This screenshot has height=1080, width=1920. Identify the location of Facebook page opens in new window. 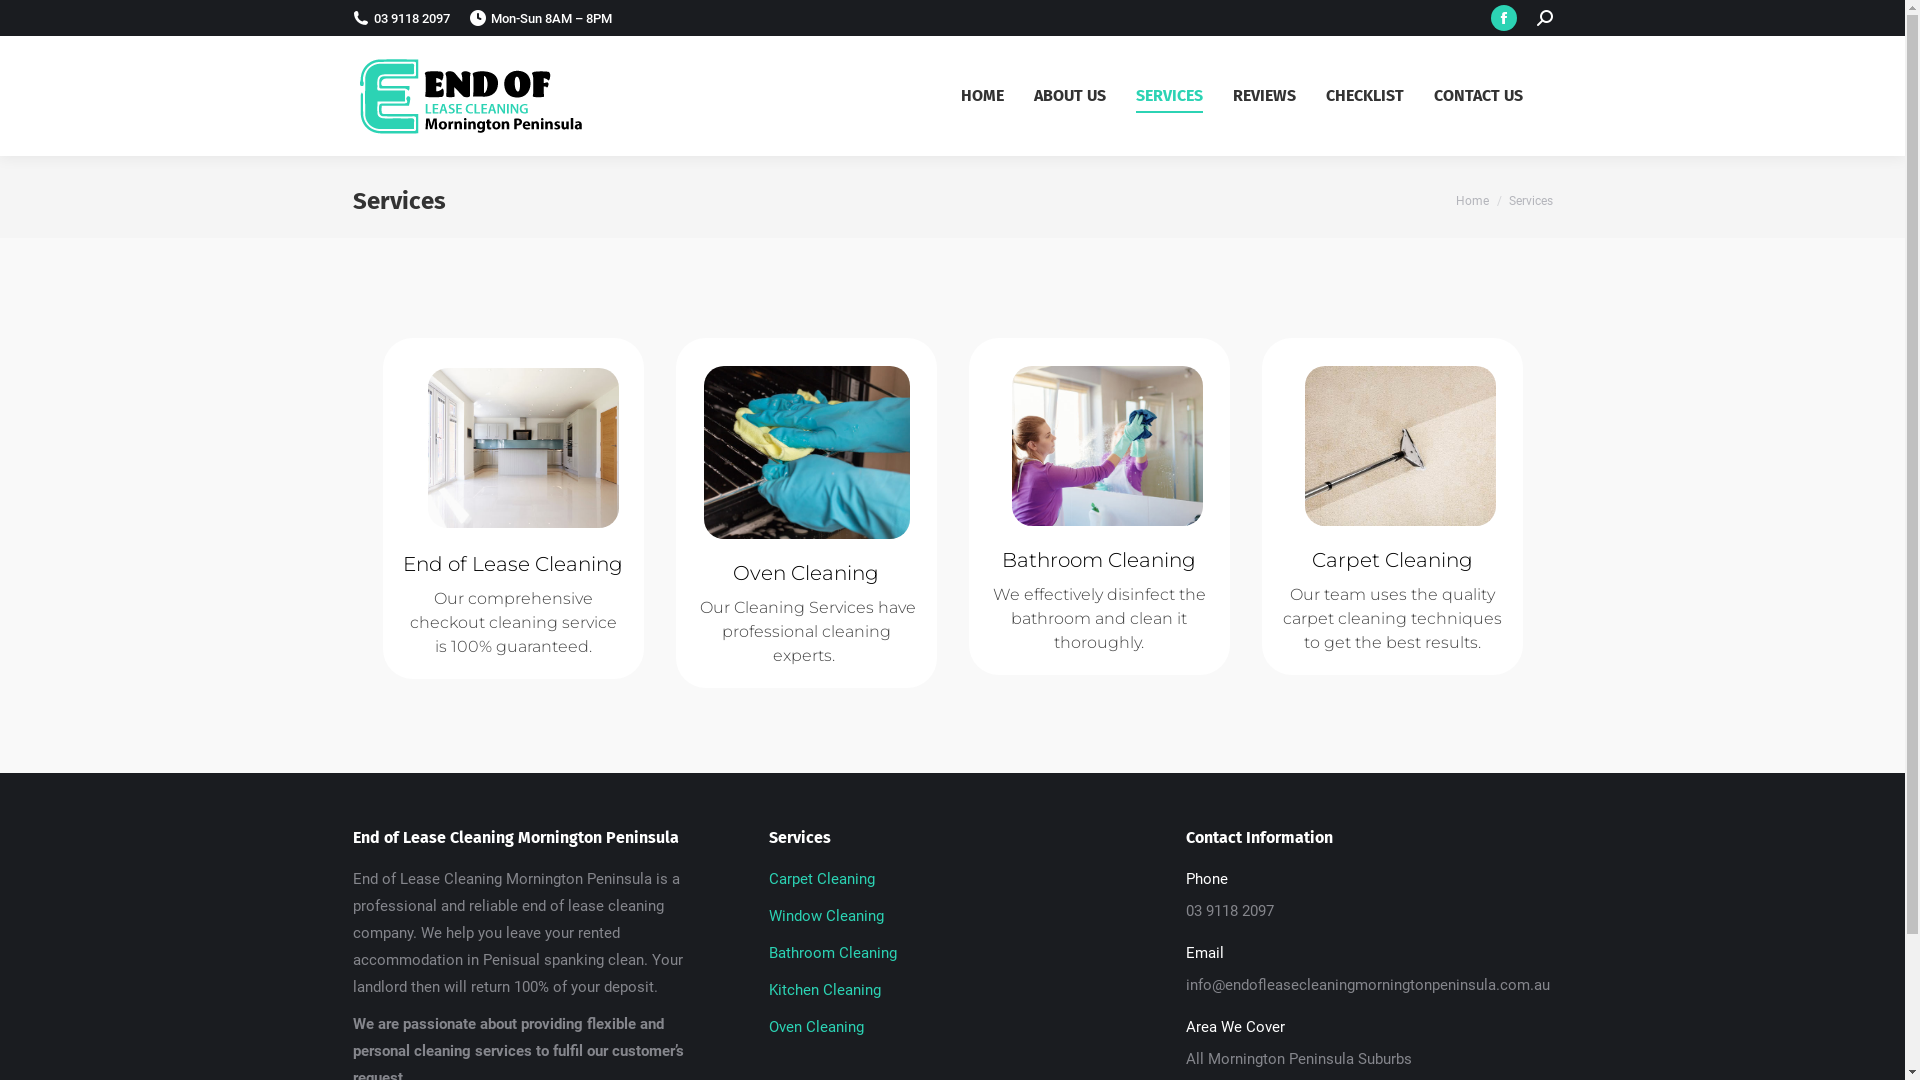
(1503, 18).